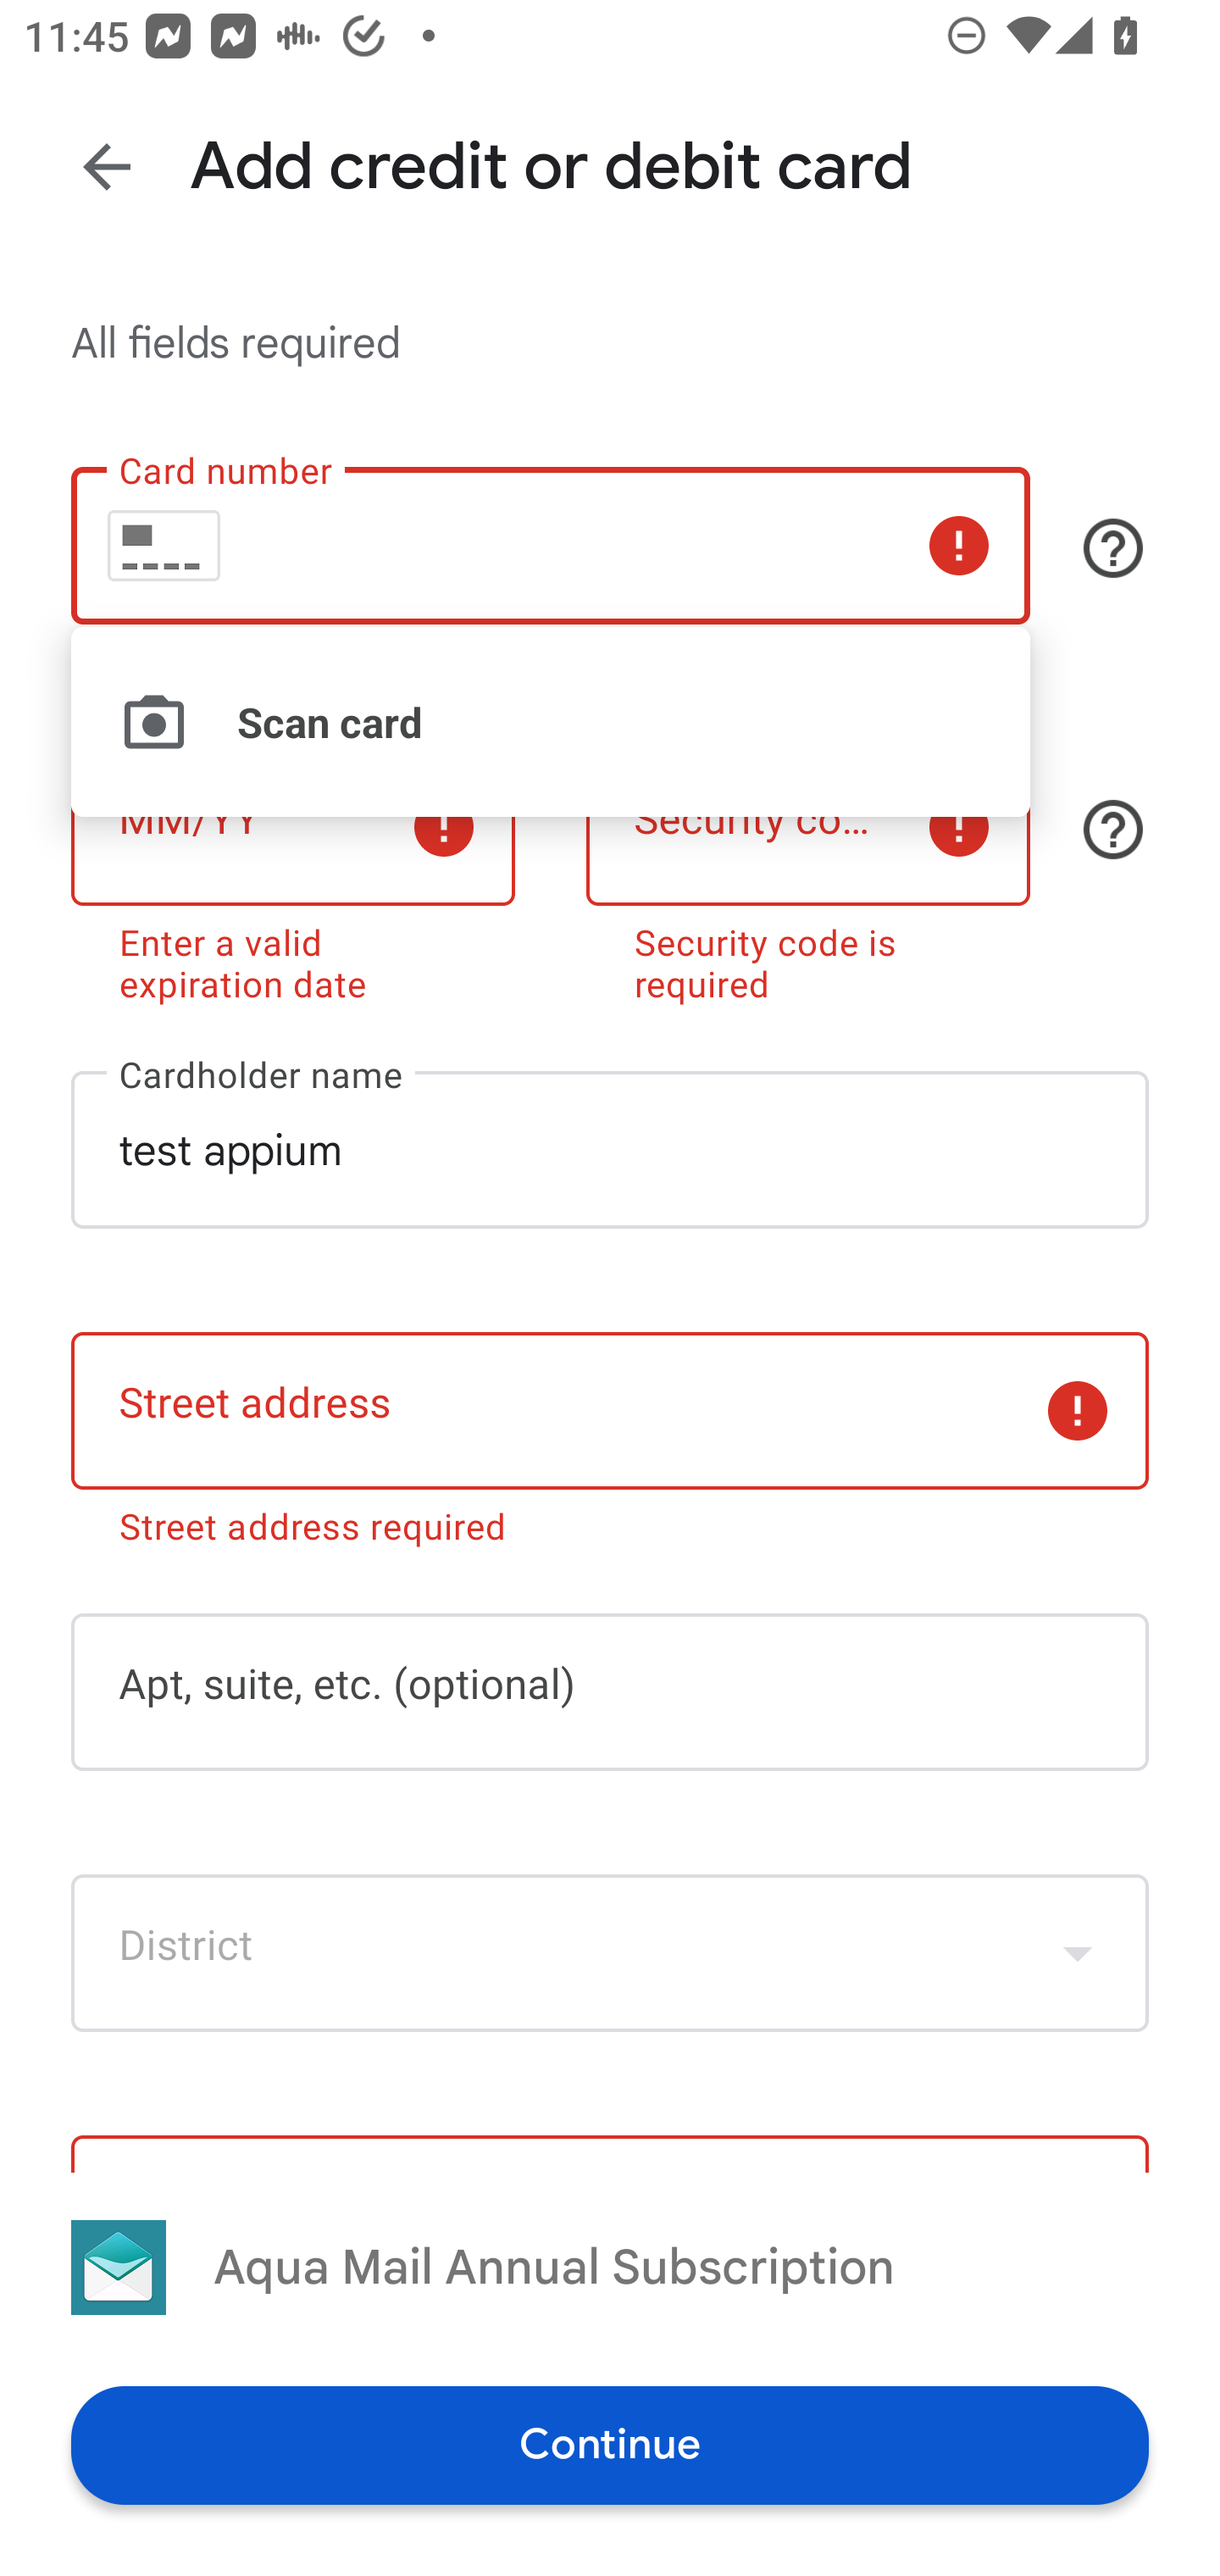  What do you see at coordinates (610, 1692) in the screenshot?
I see `Apt, suite, etc. (optional)` at bounding box center [610, 1692].